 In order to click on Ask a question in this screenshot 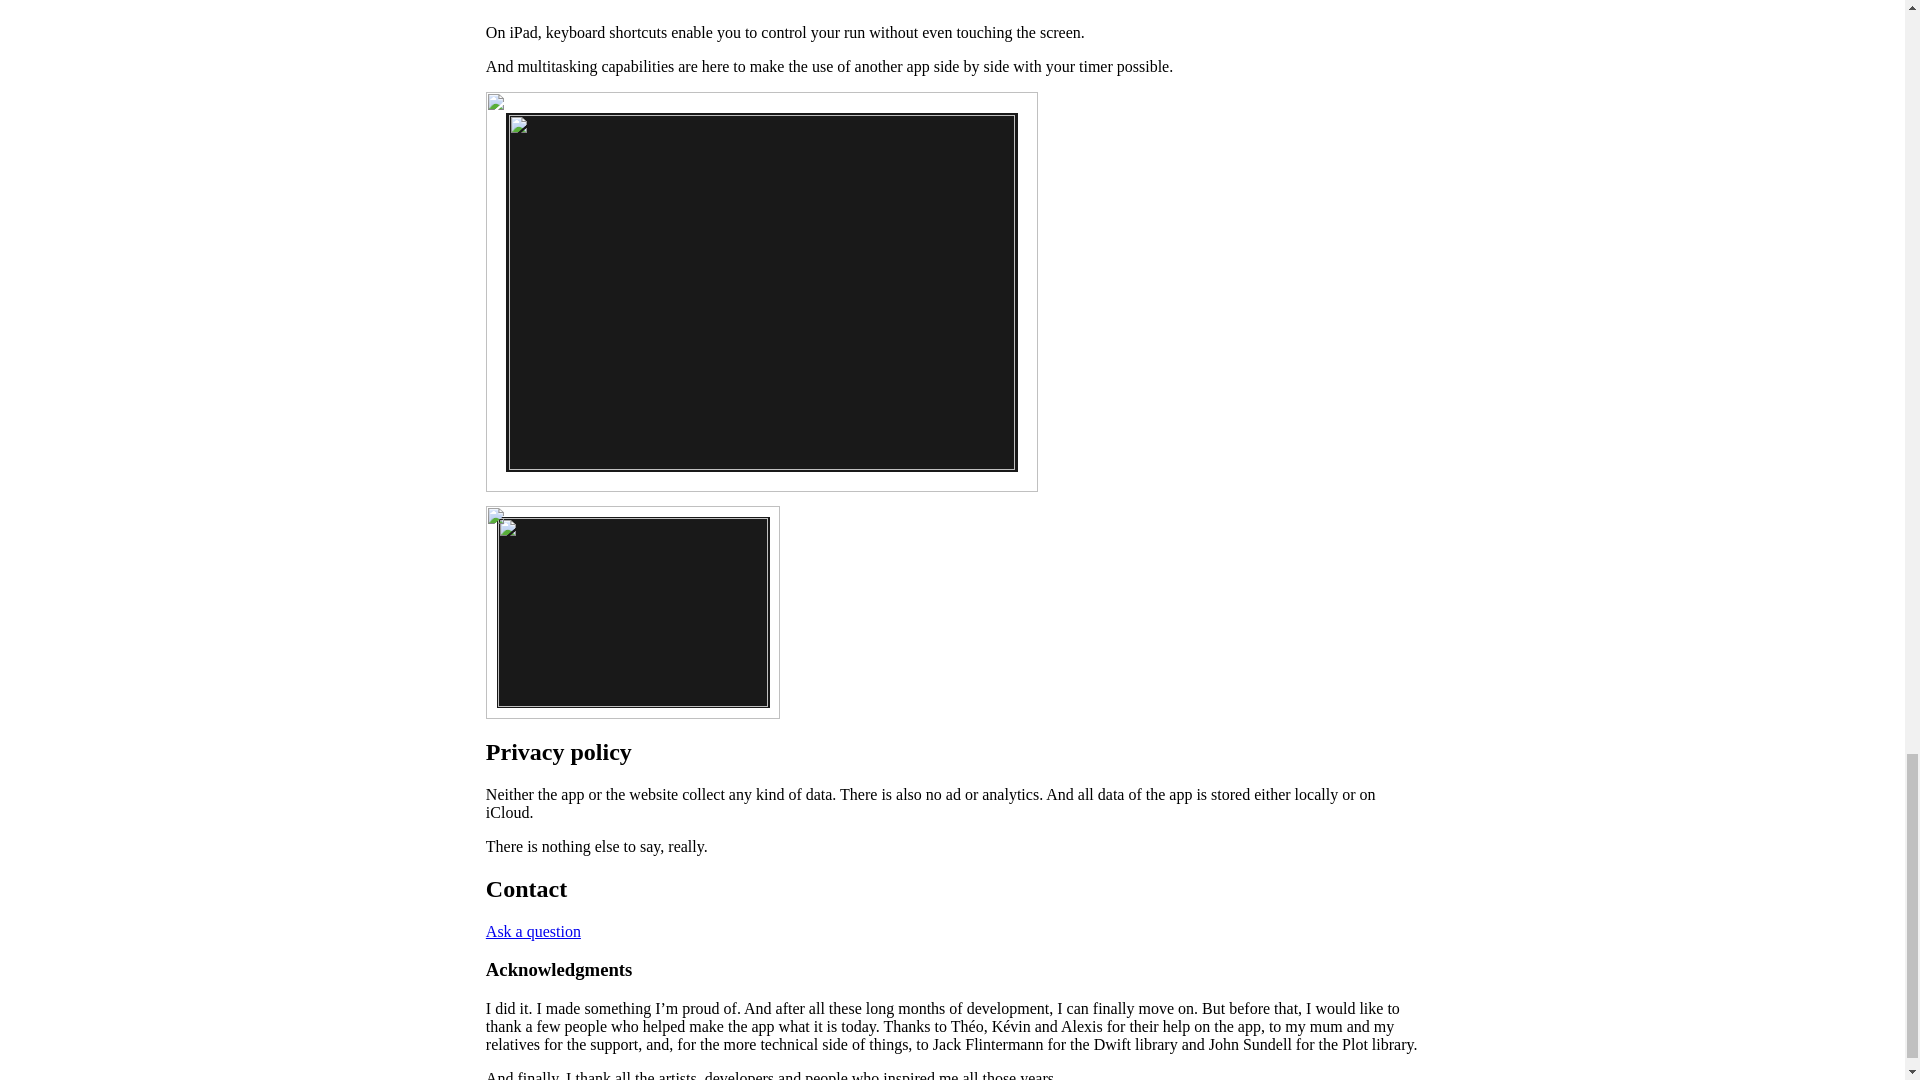, I will do `click(533, 931)`.